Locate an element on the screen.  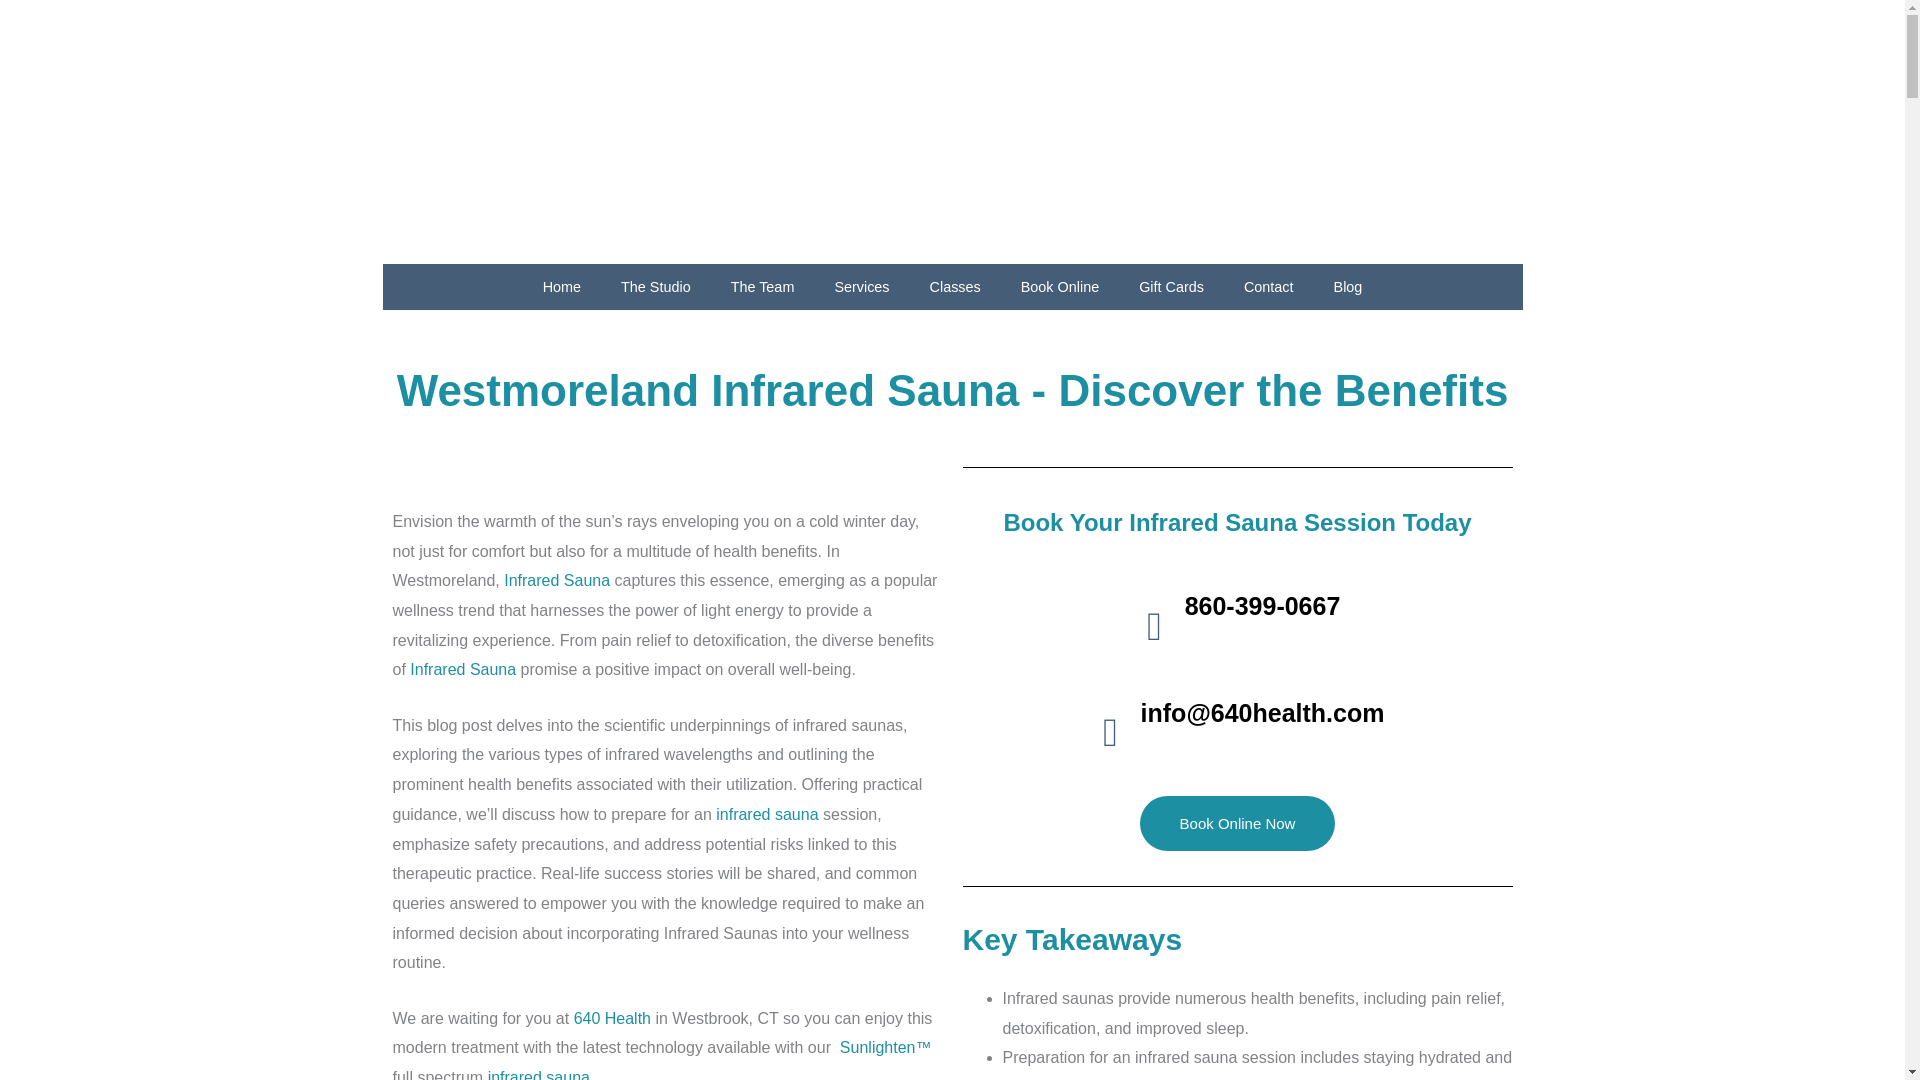
Home is located at coordinates (561, 286).